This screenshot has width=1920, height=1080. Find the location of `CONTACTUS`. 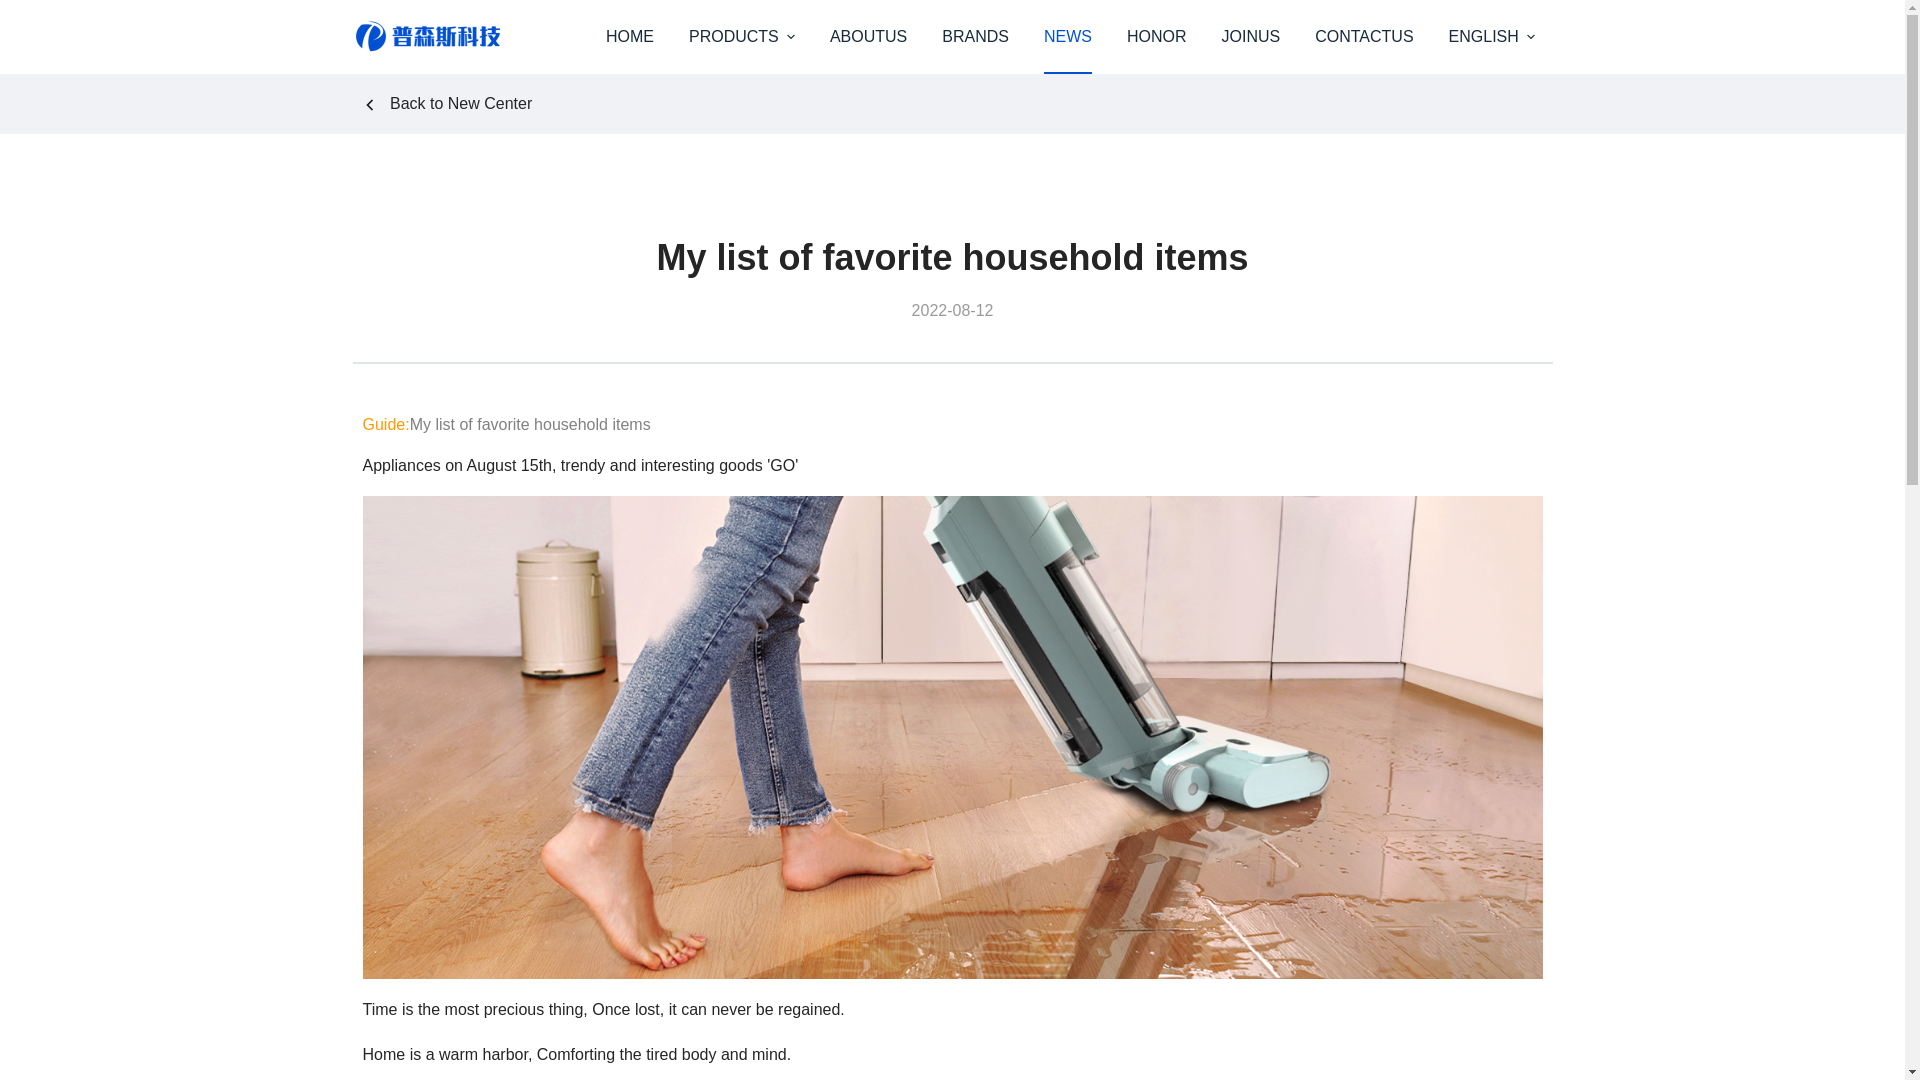

CONTACTUS is located at coordinates (1364, 37).